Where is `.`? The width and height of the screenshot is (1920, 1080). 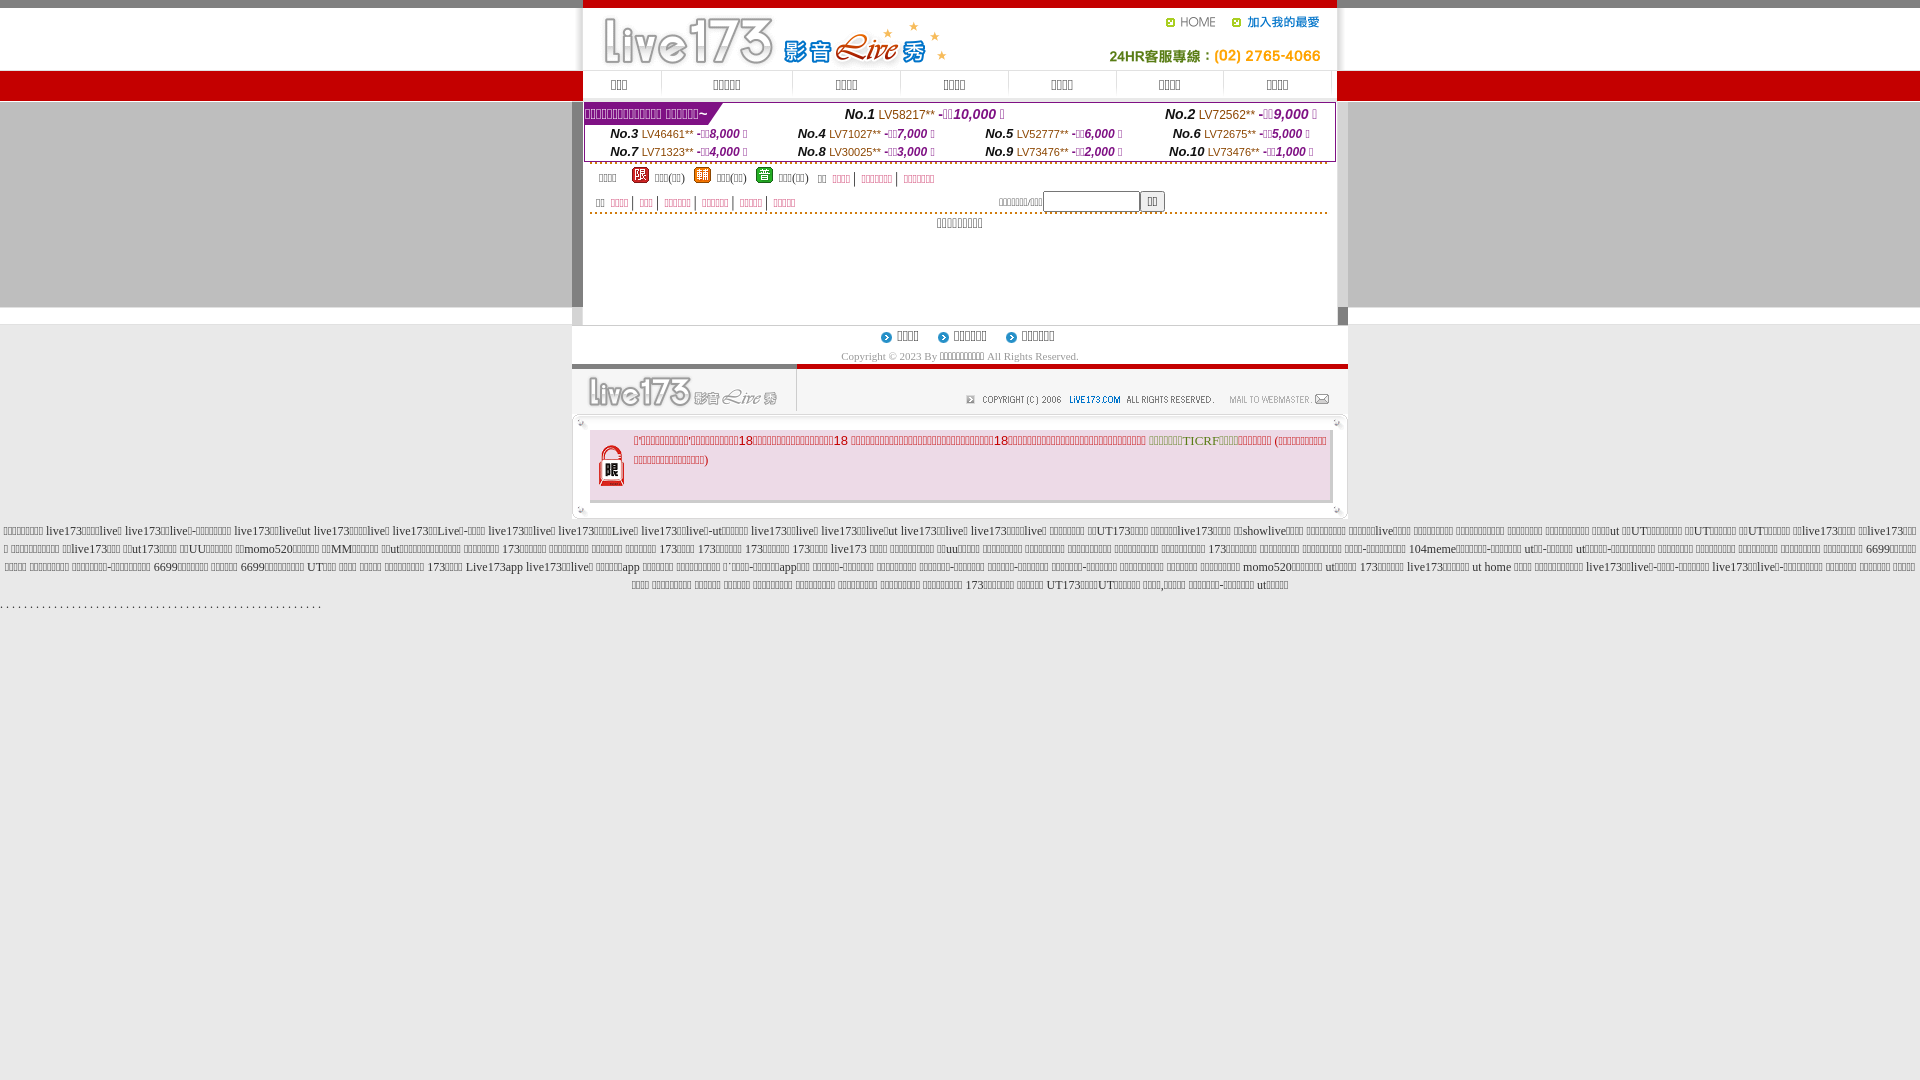
. is located at coordinates (152, 604).